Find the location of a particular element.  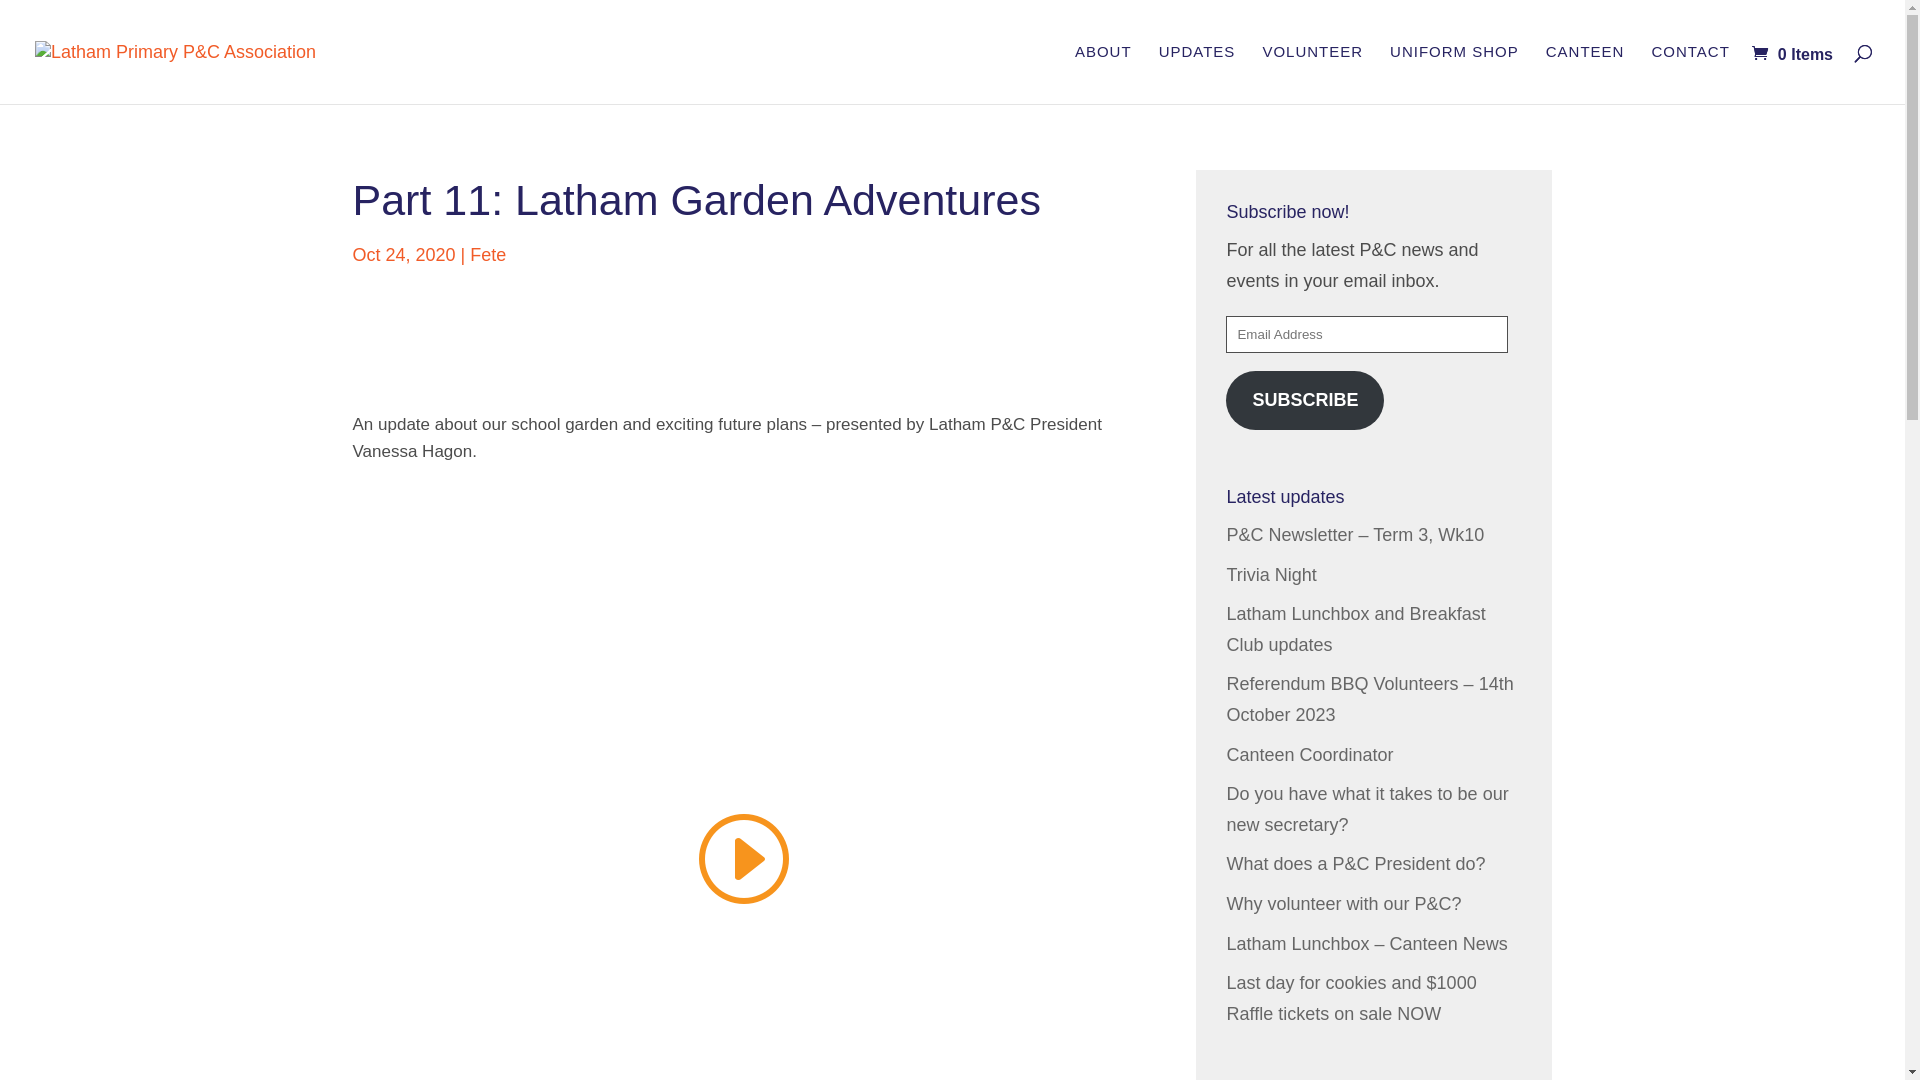

Canteen Coordinator is located at coordinates (1310, 755).